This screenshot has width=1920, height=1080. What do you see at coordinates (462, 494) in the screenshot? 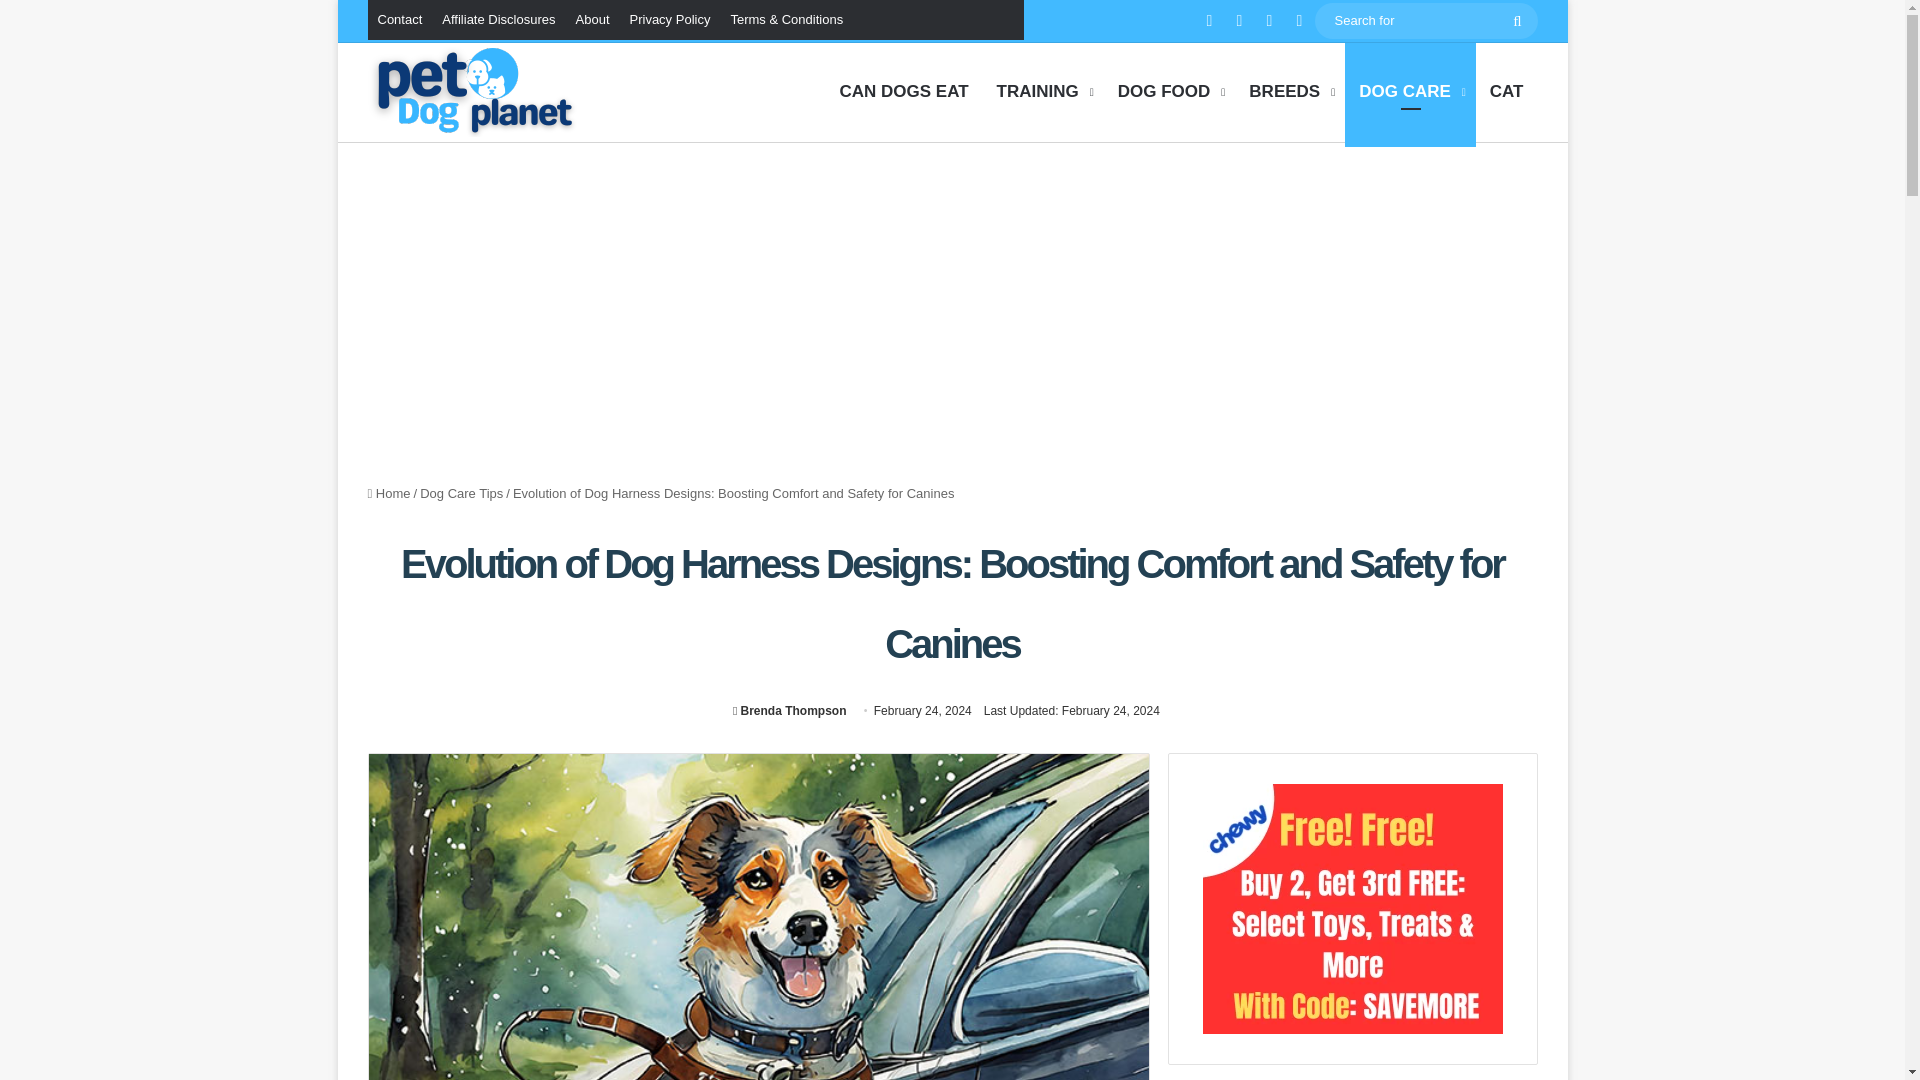
I see `Dog Care Tips` at bounding box center [462, 494].